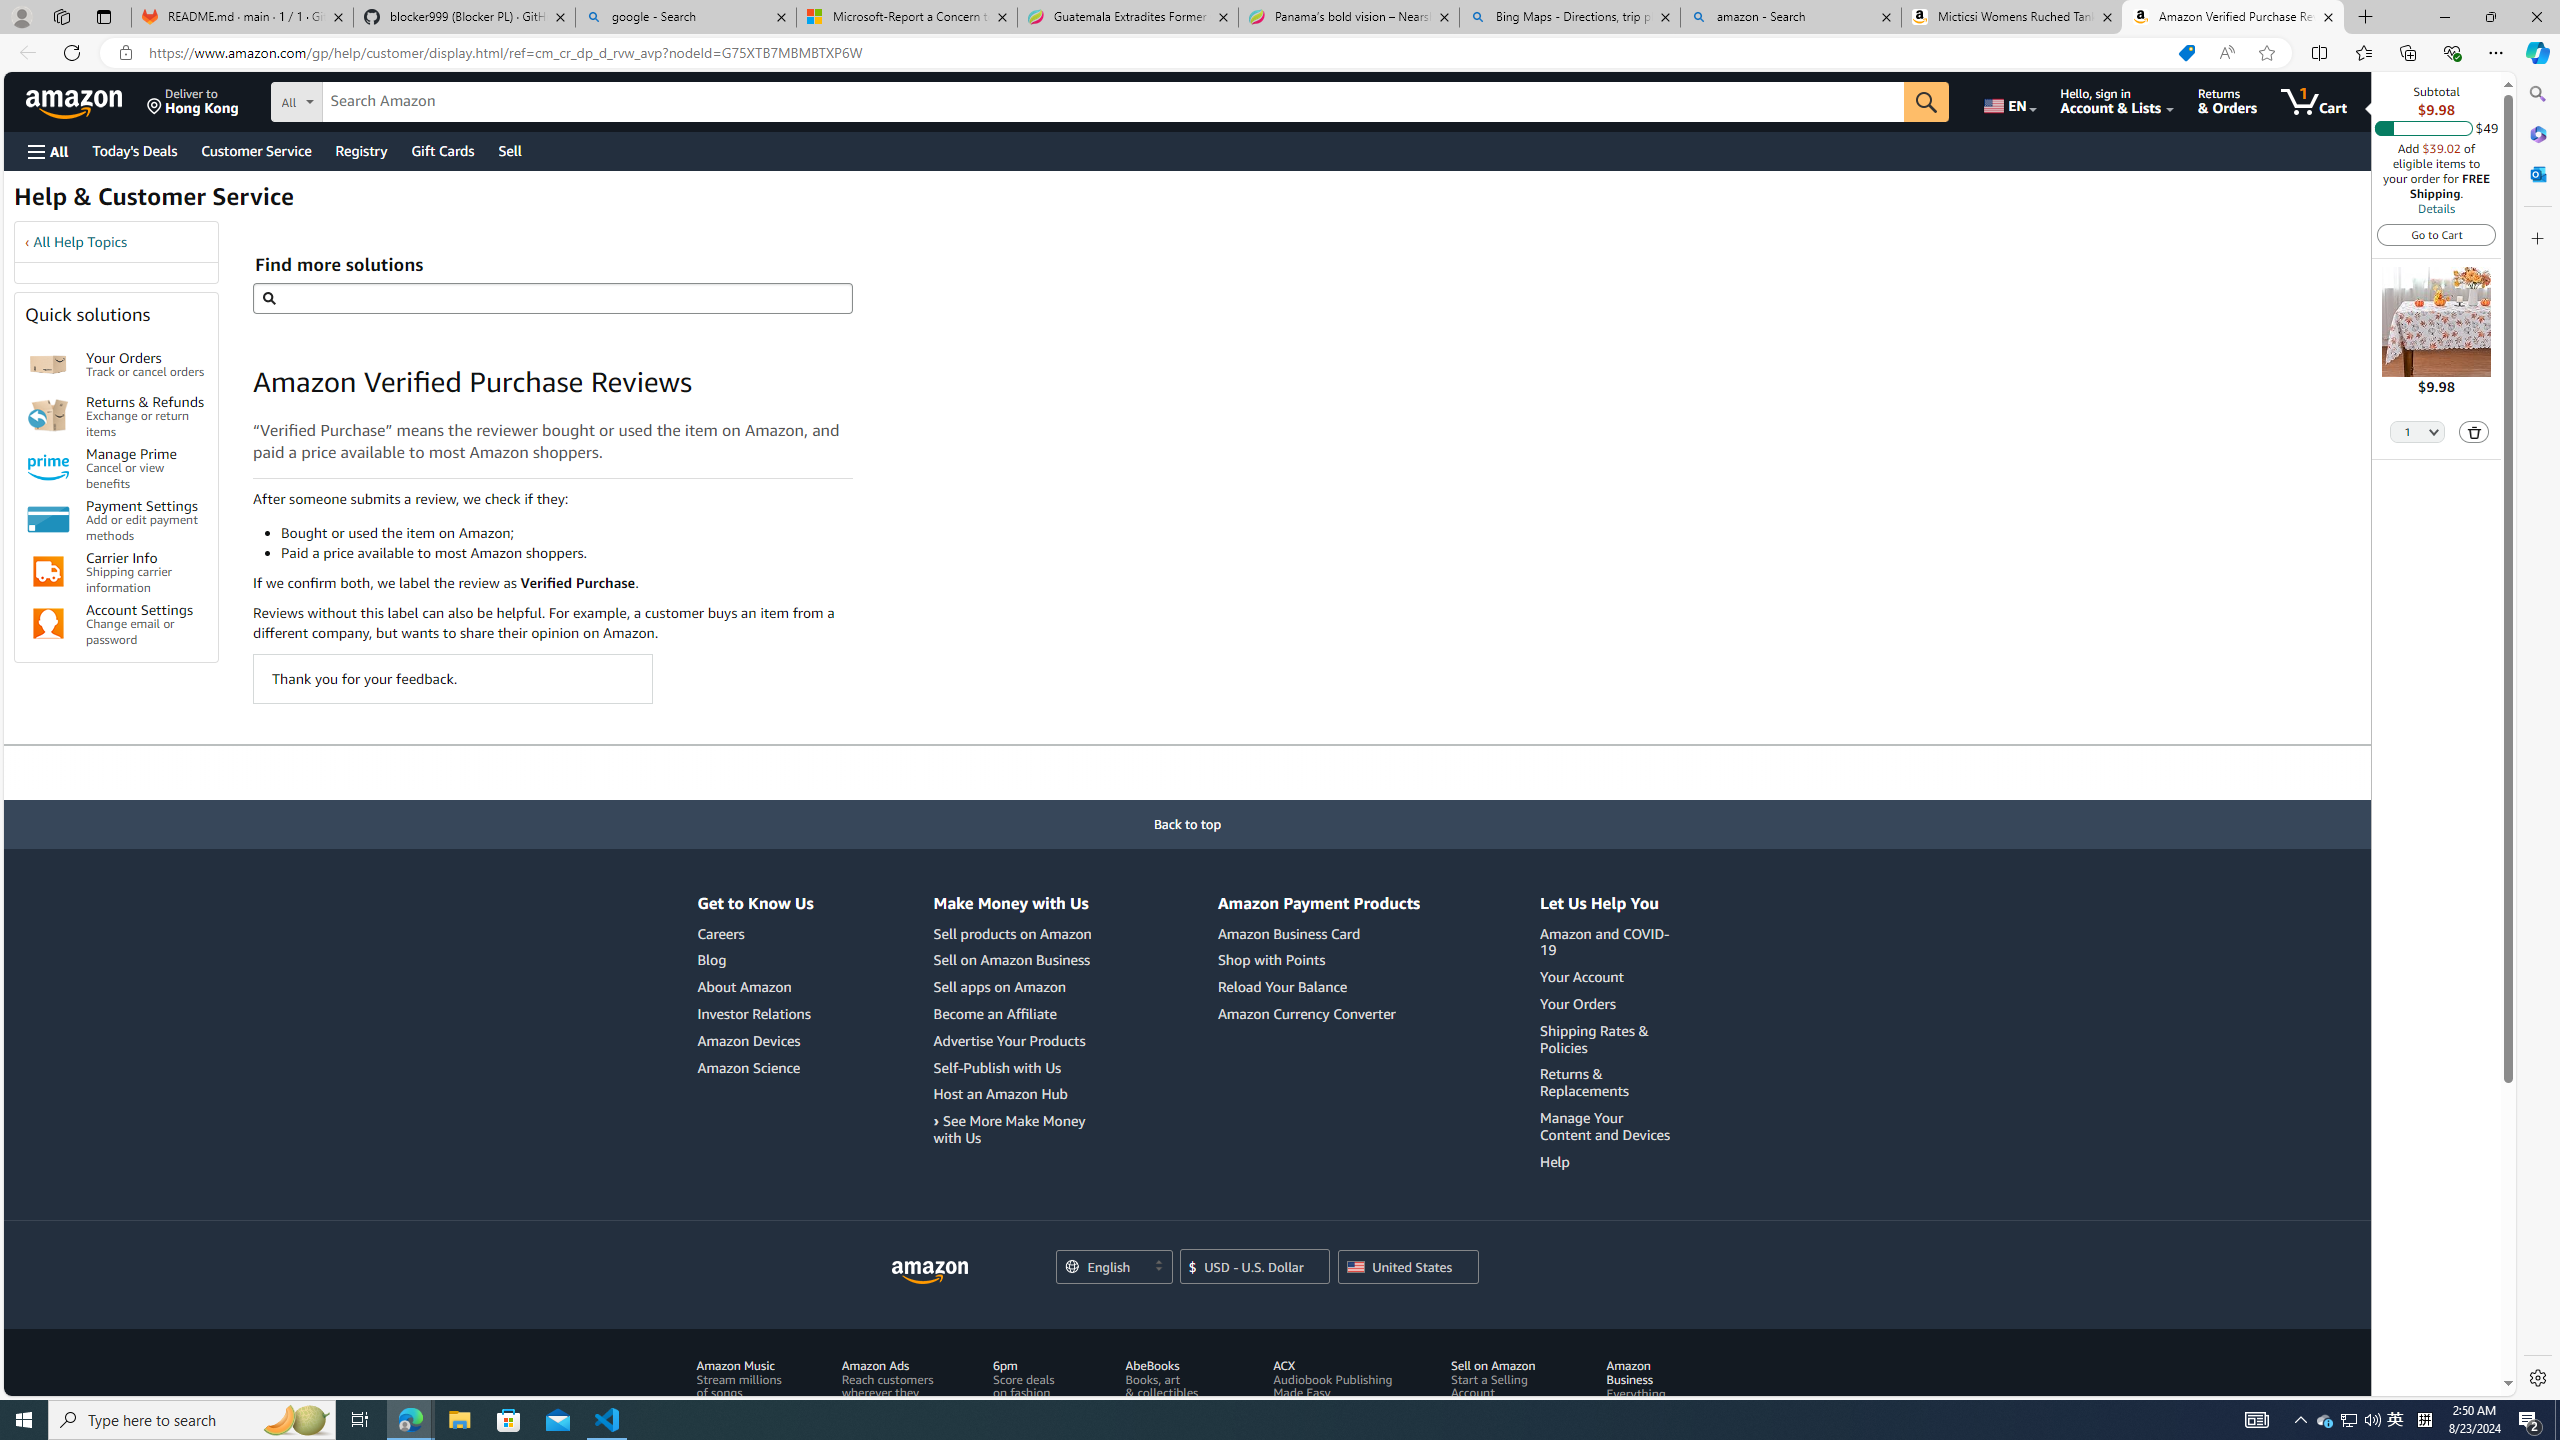 This screenshot has height=1440, width=2560. I want to click on google - Search, so click(684, 17).